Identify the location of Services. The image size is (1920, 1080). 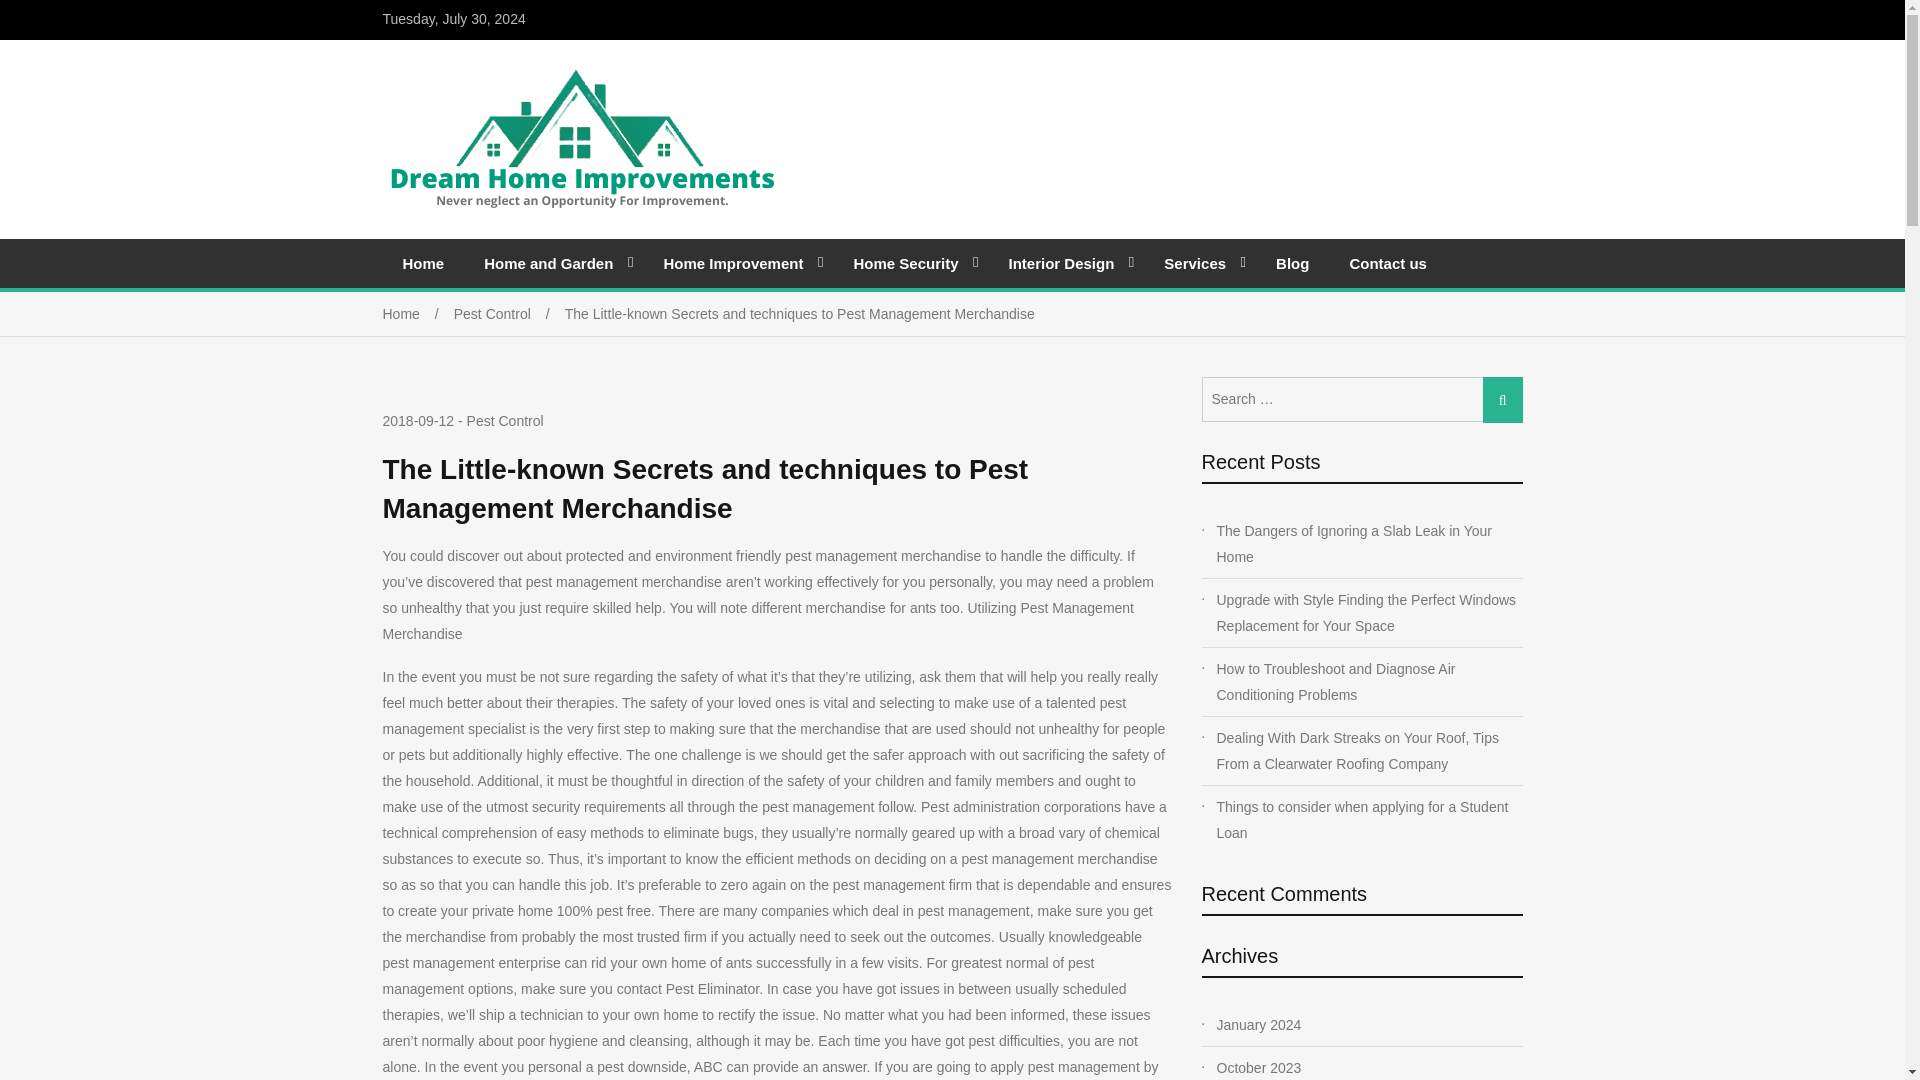
(1200, 263).